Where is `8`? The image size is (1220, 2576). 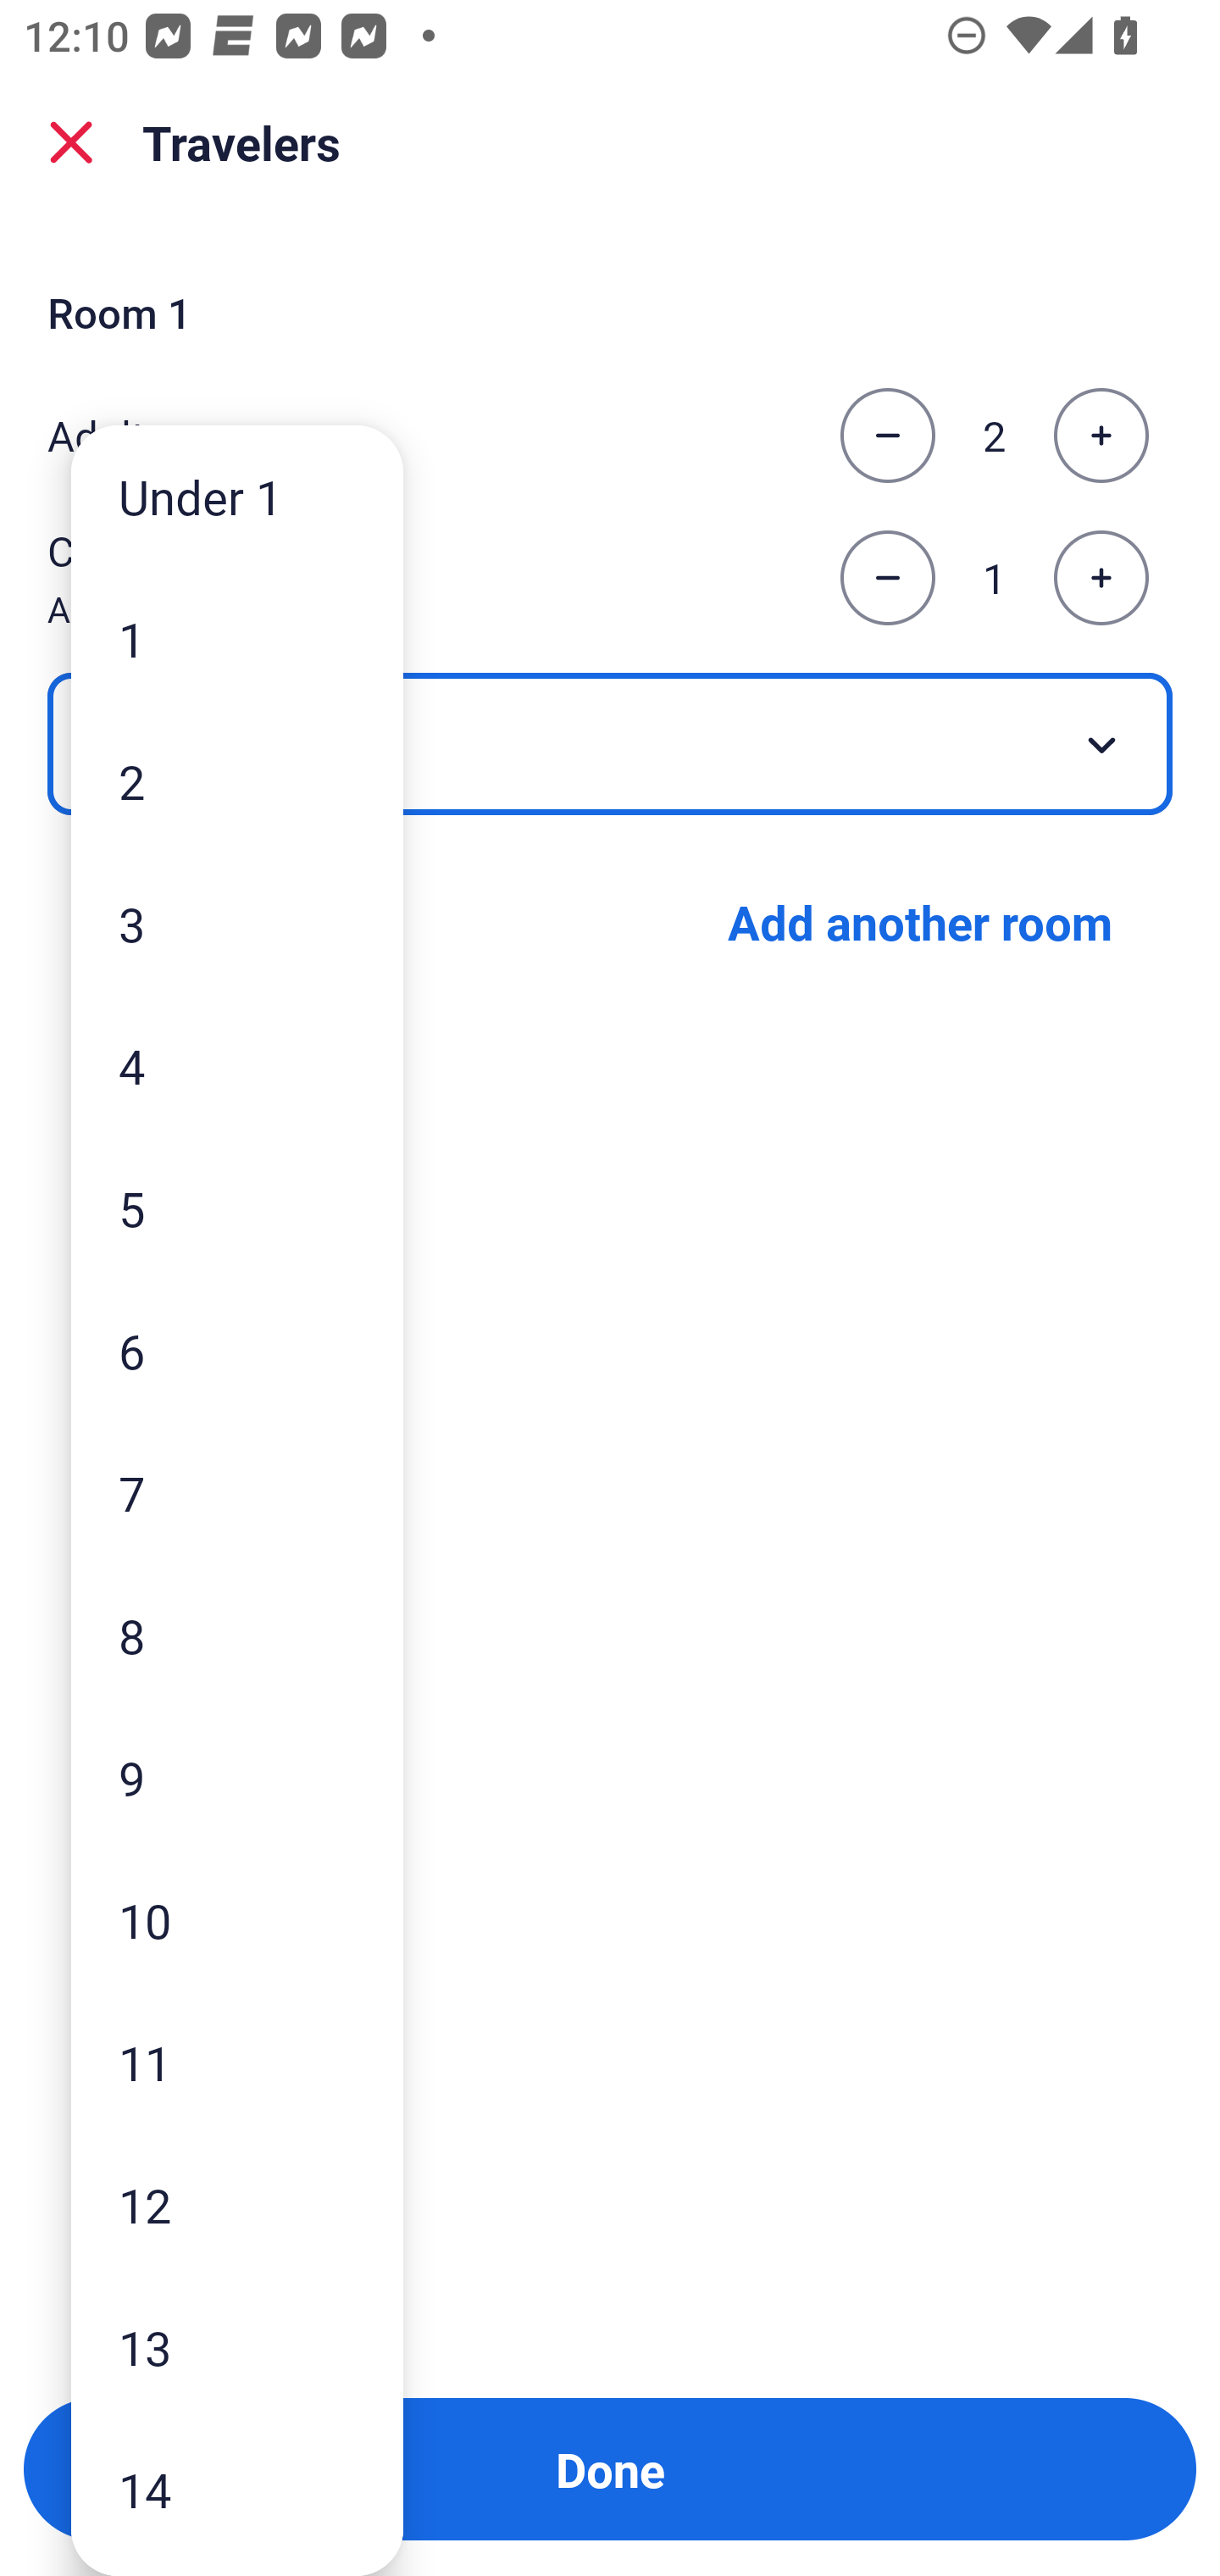 8 is located at coordinates (237, 1634).